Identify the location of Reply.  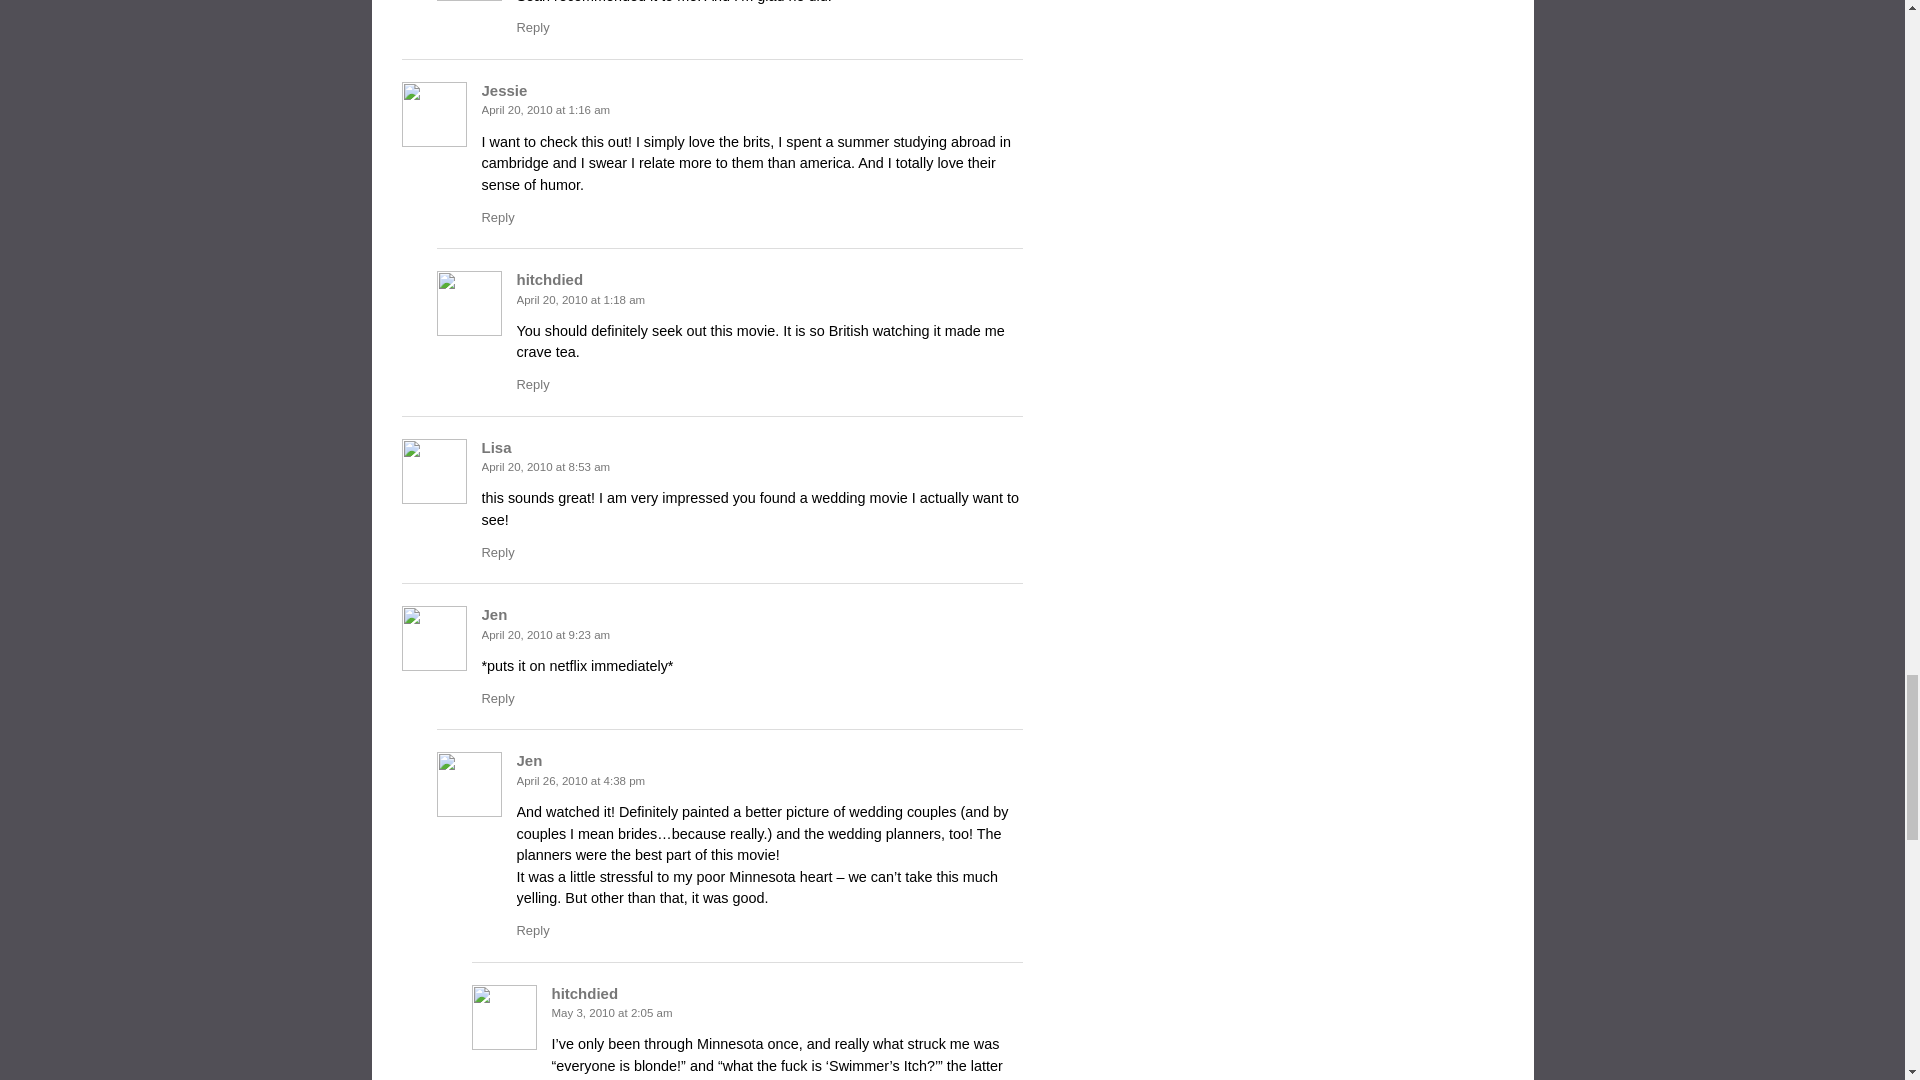
(532, 27).